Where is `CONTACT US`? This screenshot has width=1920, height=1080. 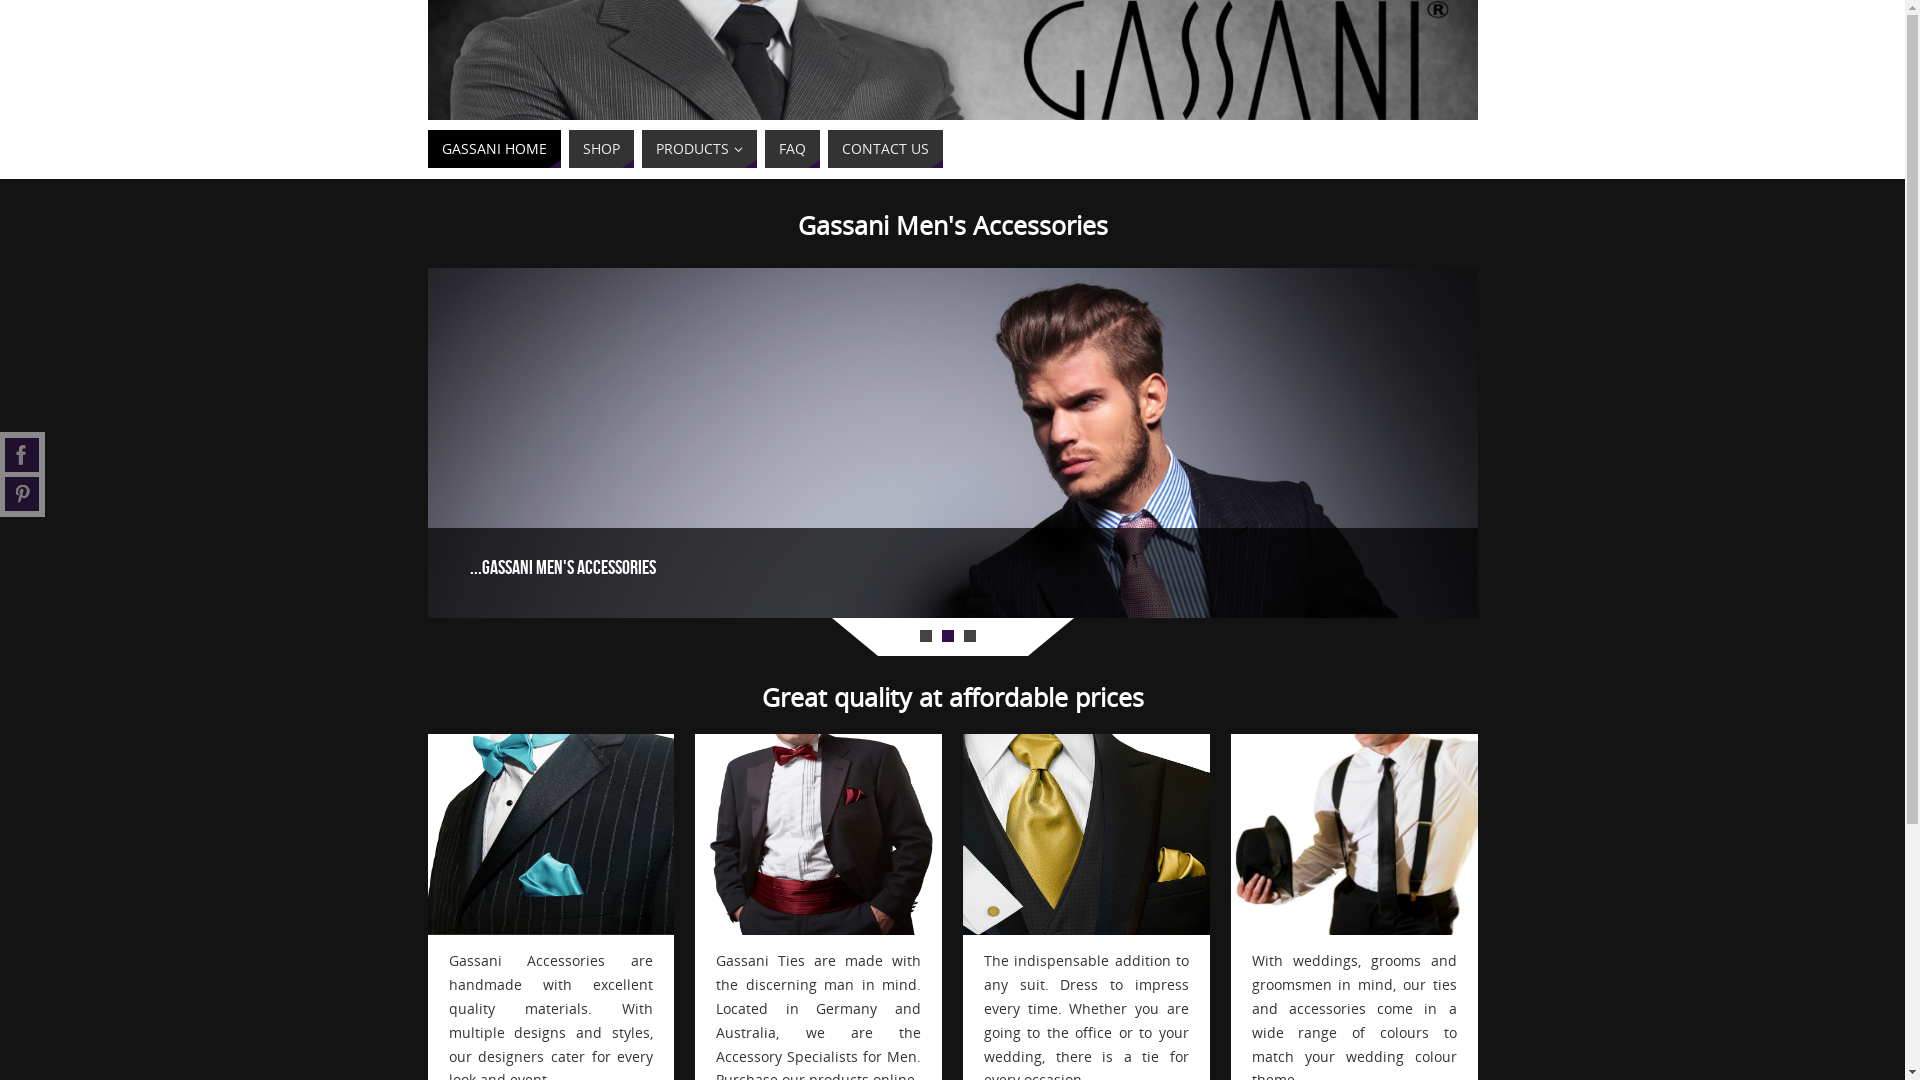 CONTACT US is located at coordinates (886, 149).